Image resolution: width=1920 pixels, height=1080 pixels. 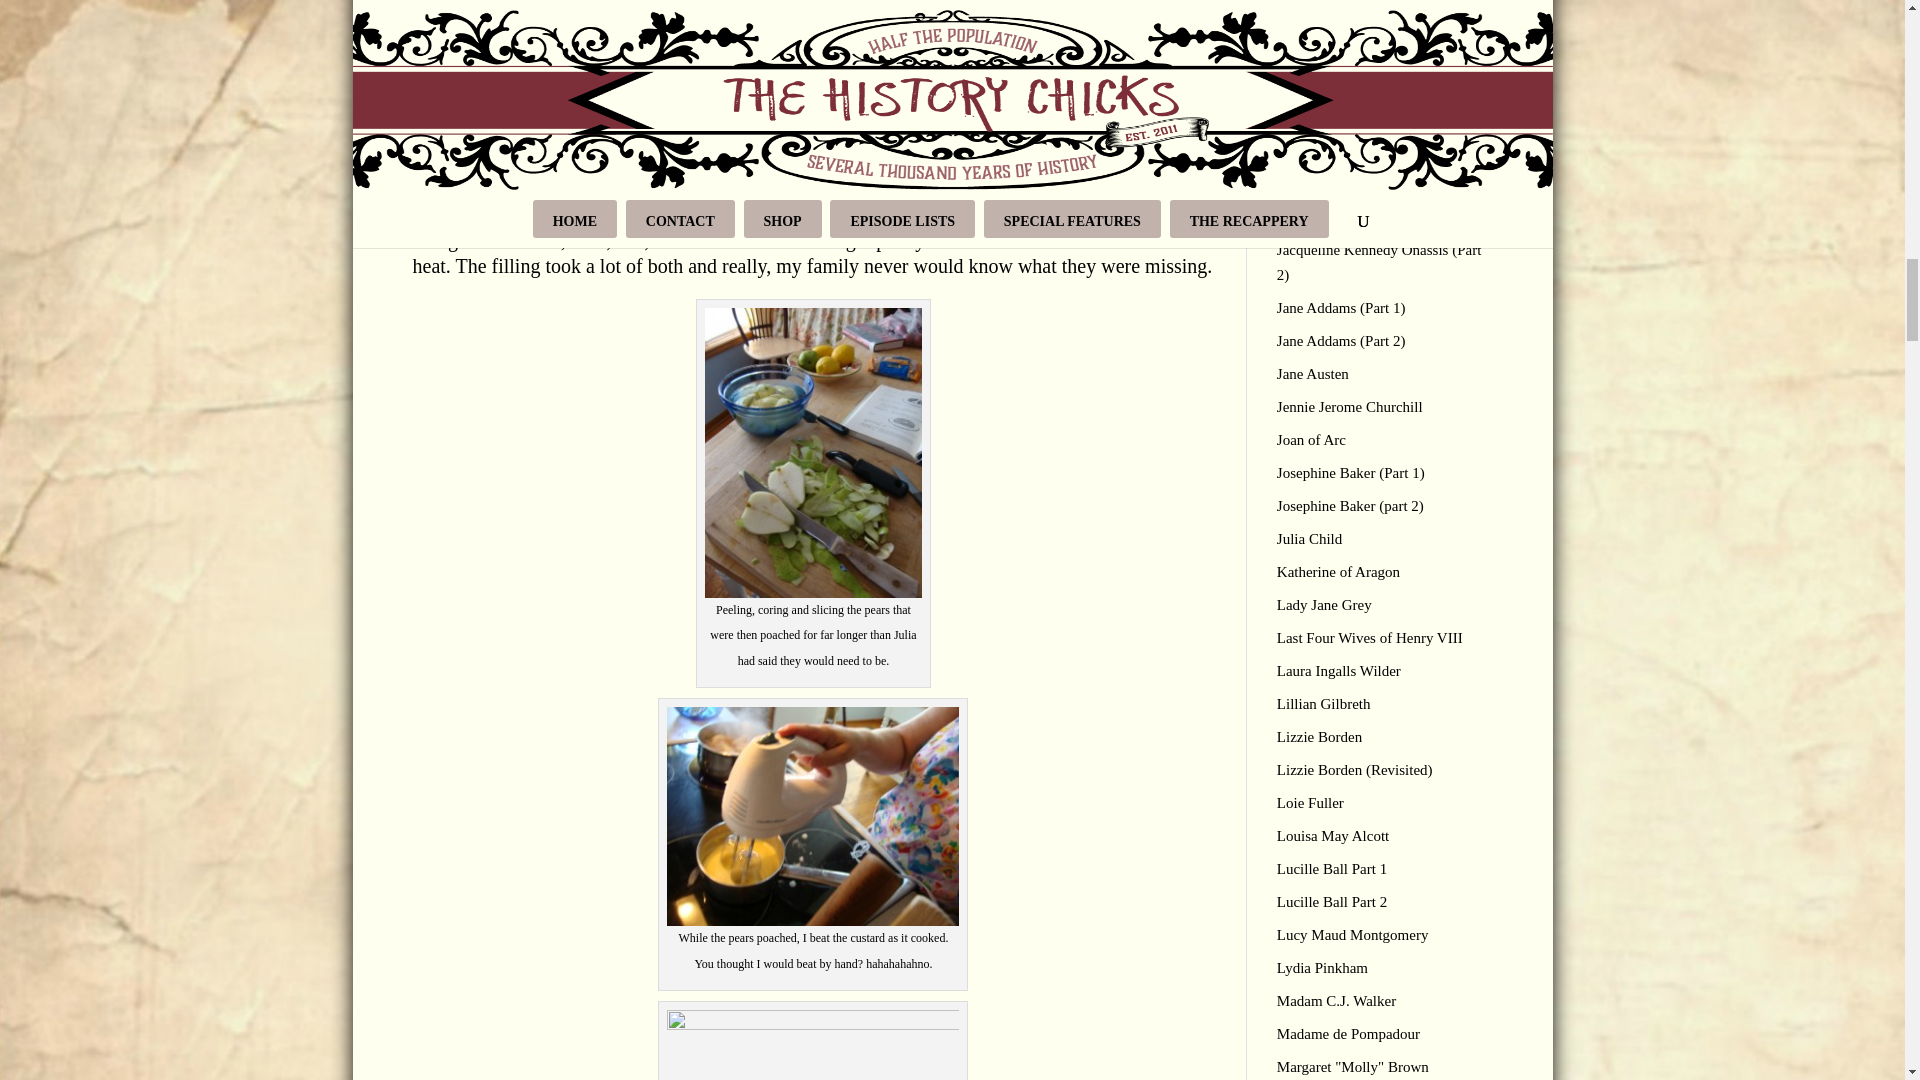 What do you see at coordinates (812, 1044) in the screenshot?
I see `197` at bounding box center [812, 1044].